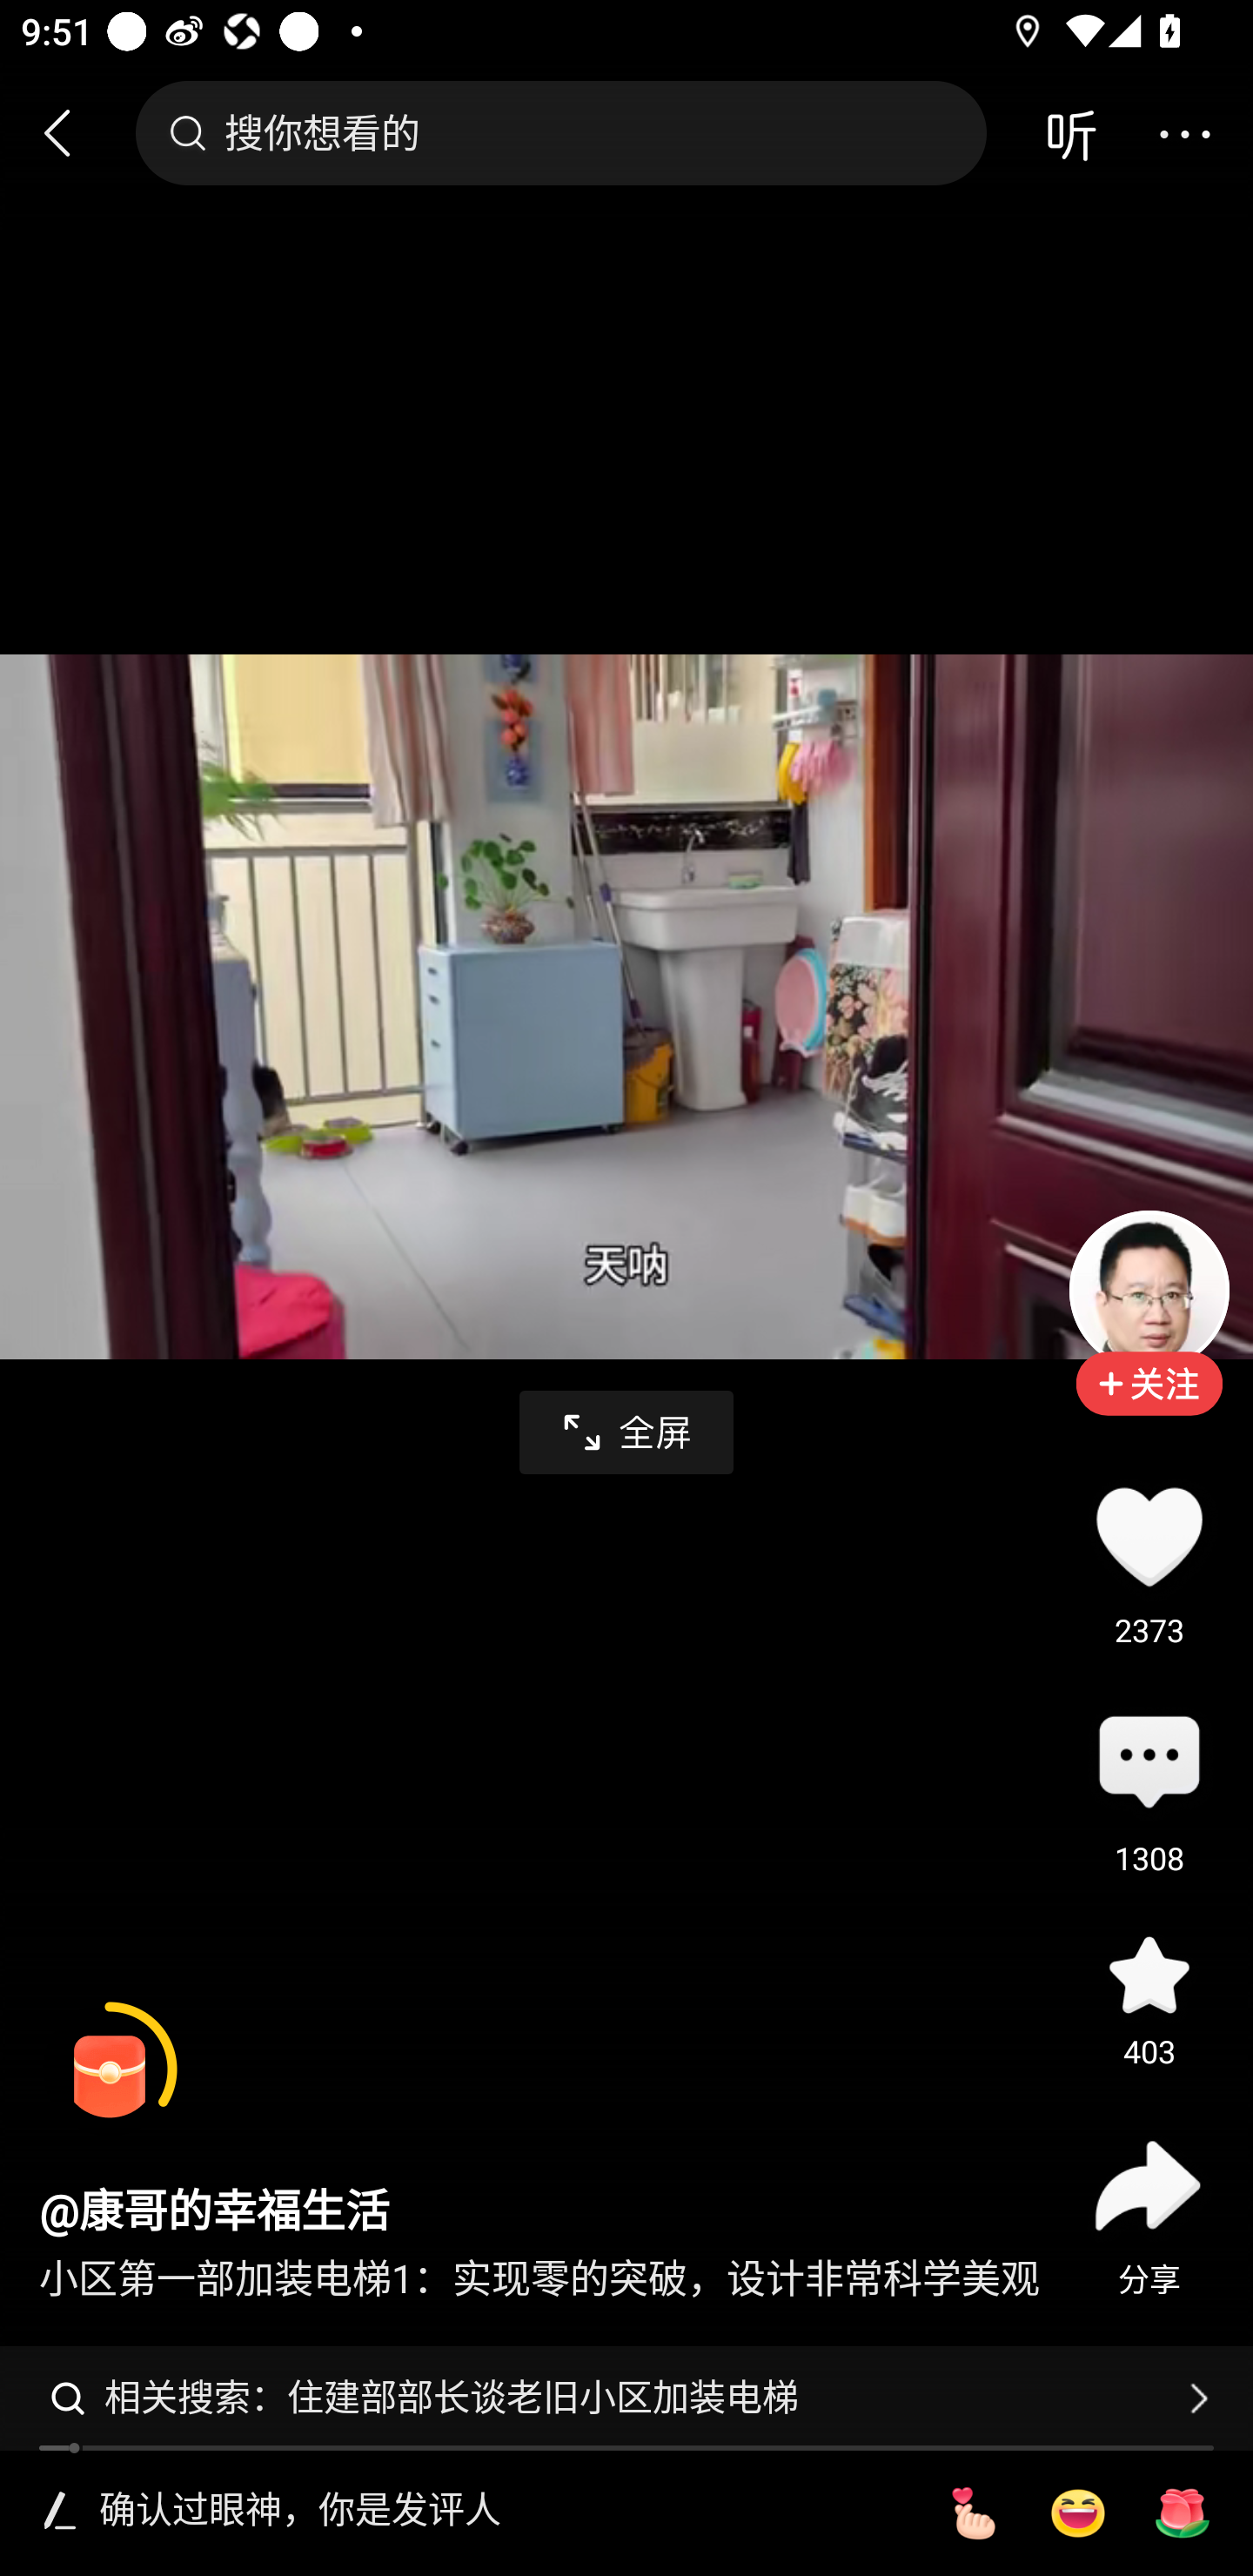  I want to click on @康哥的幸福生活, so click(214, 2212).